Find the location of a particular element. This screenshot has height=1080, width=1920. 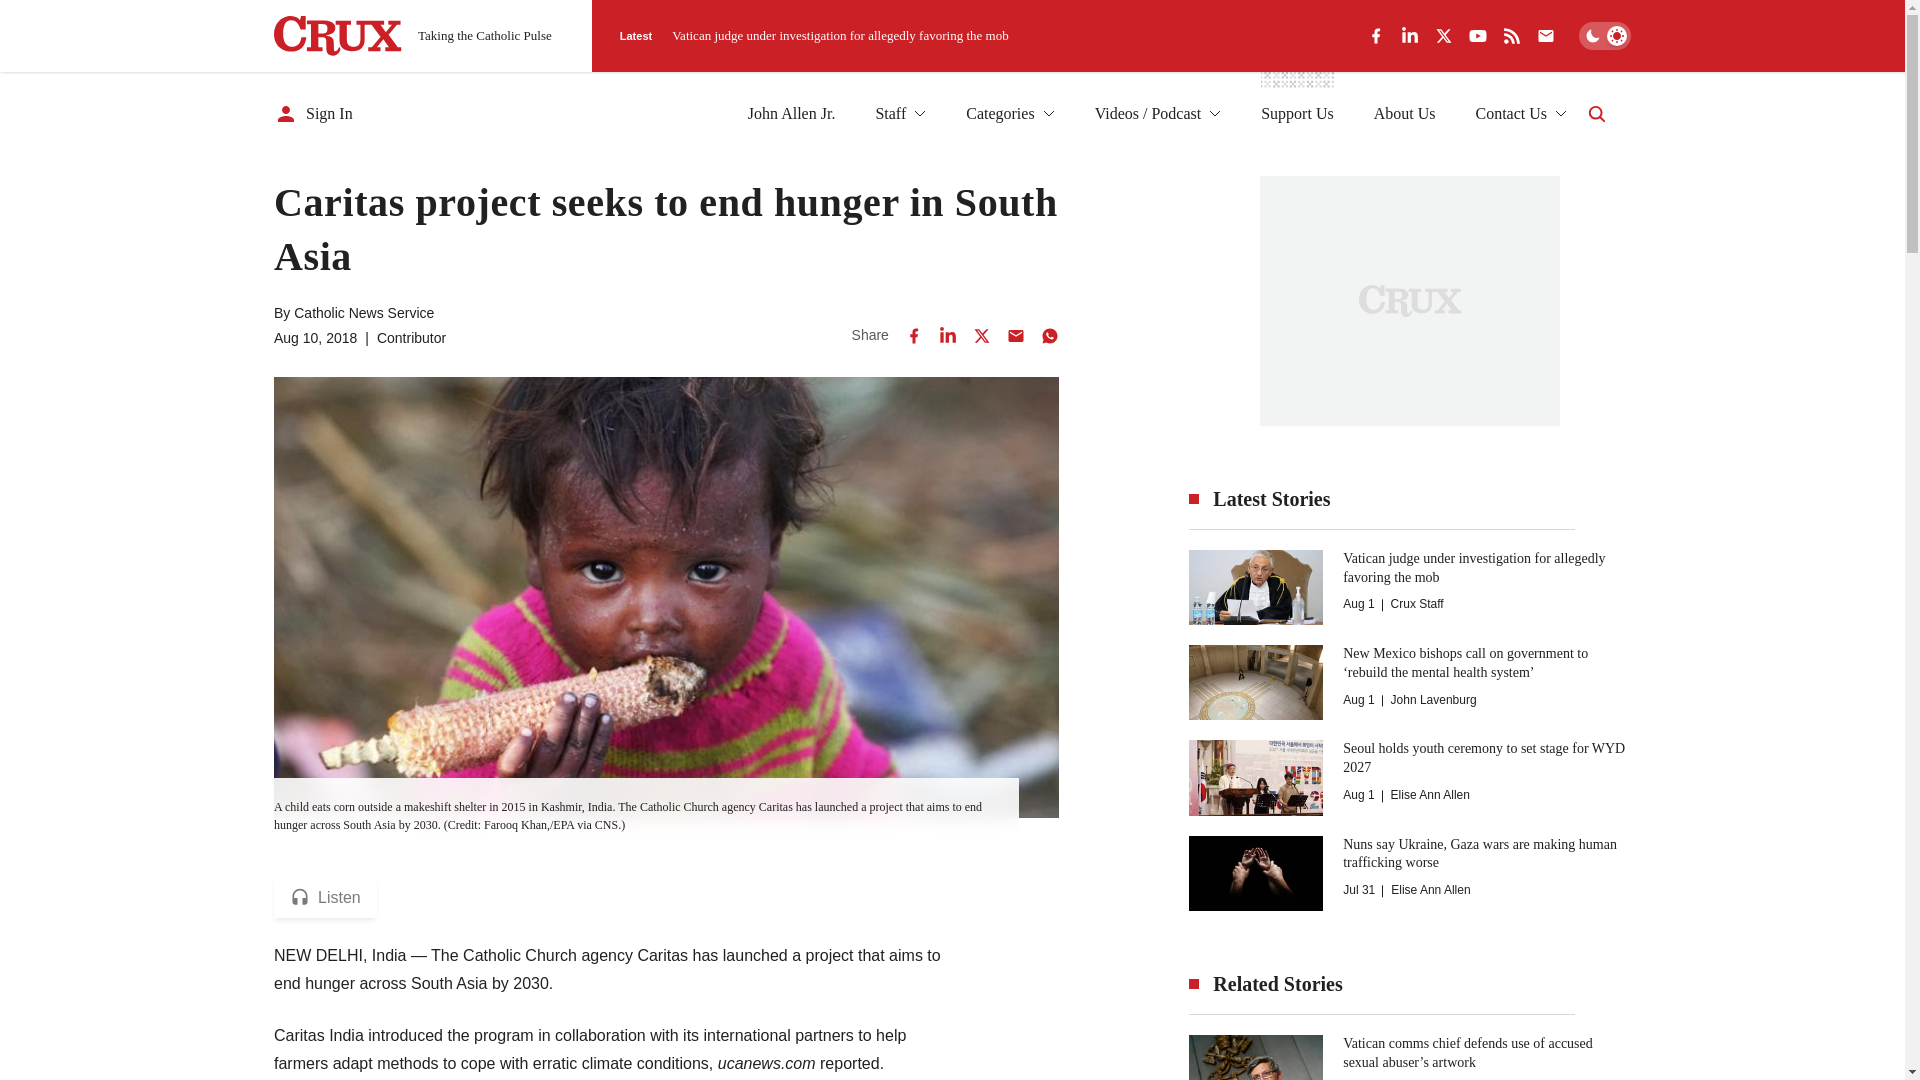

Staff is located at coordinates (900, 114).